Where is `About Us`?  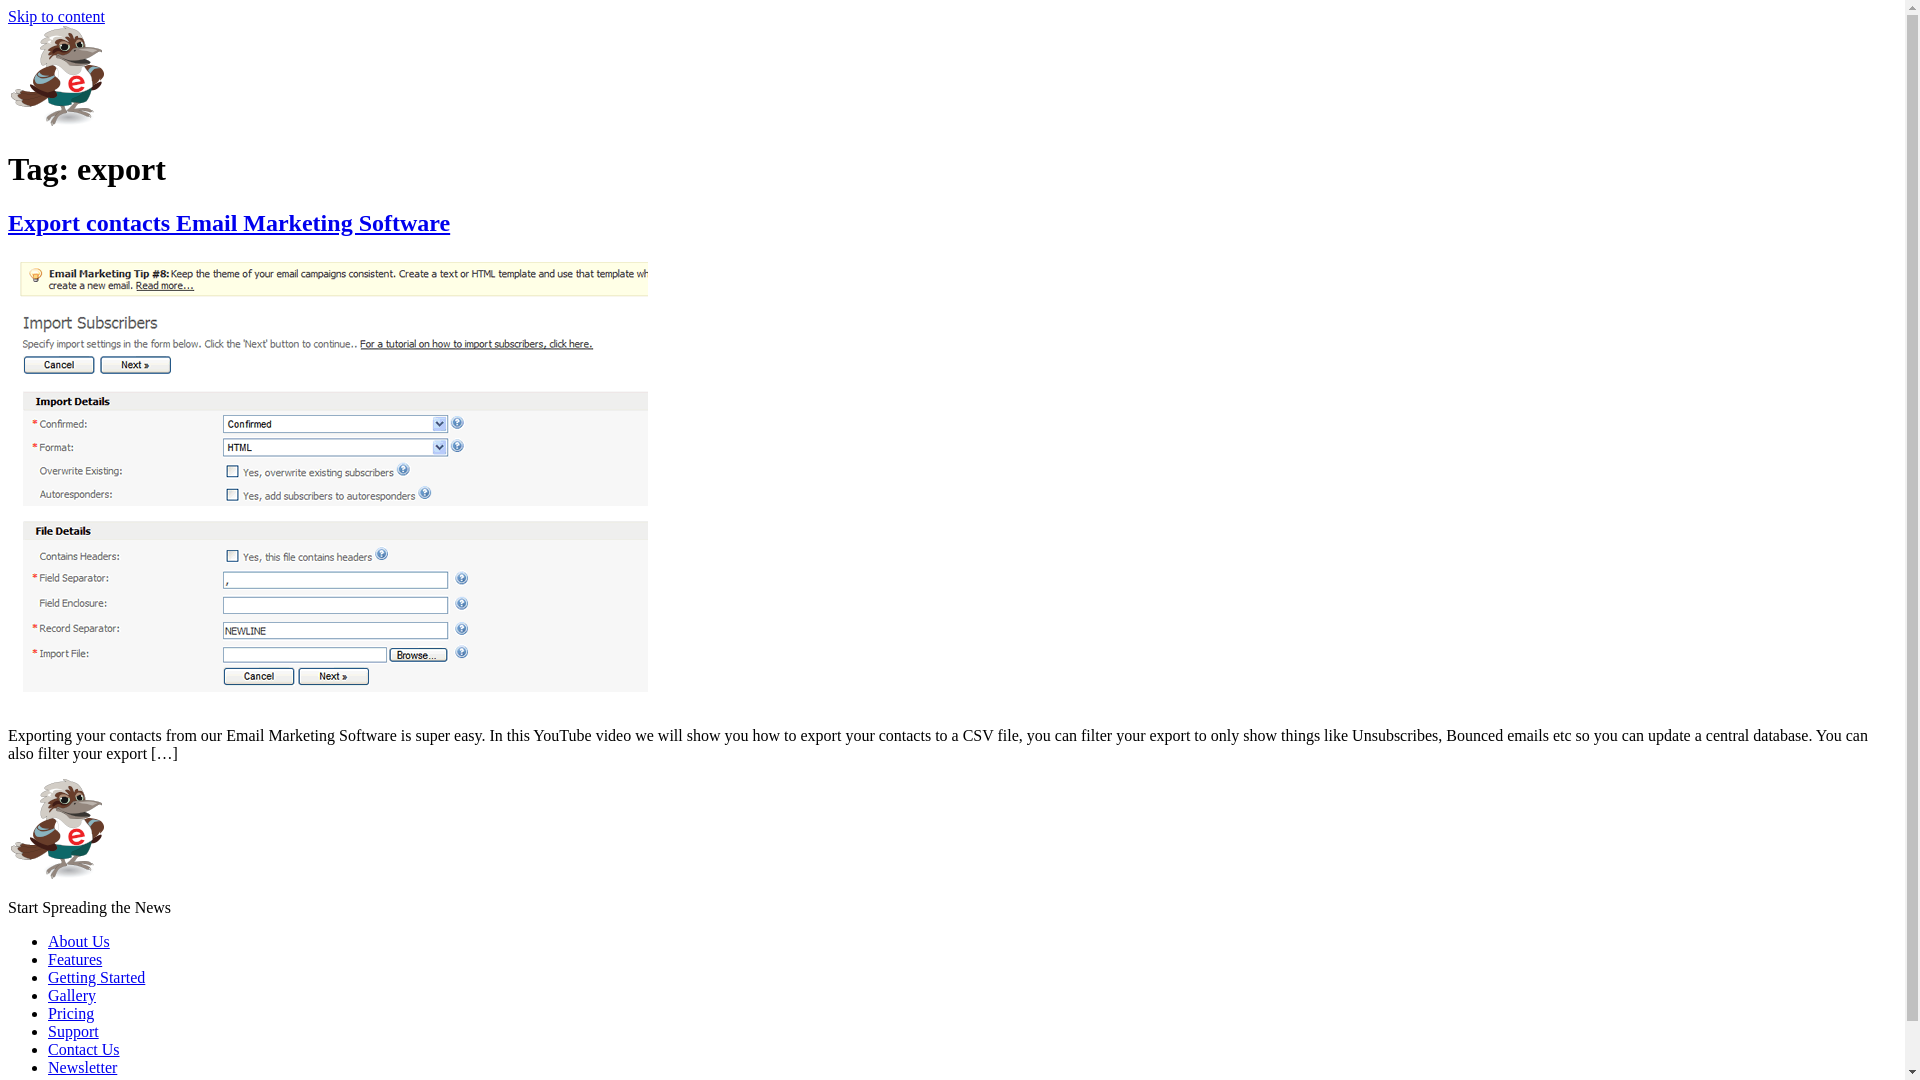
About Us is located at coordinates (79, 942).